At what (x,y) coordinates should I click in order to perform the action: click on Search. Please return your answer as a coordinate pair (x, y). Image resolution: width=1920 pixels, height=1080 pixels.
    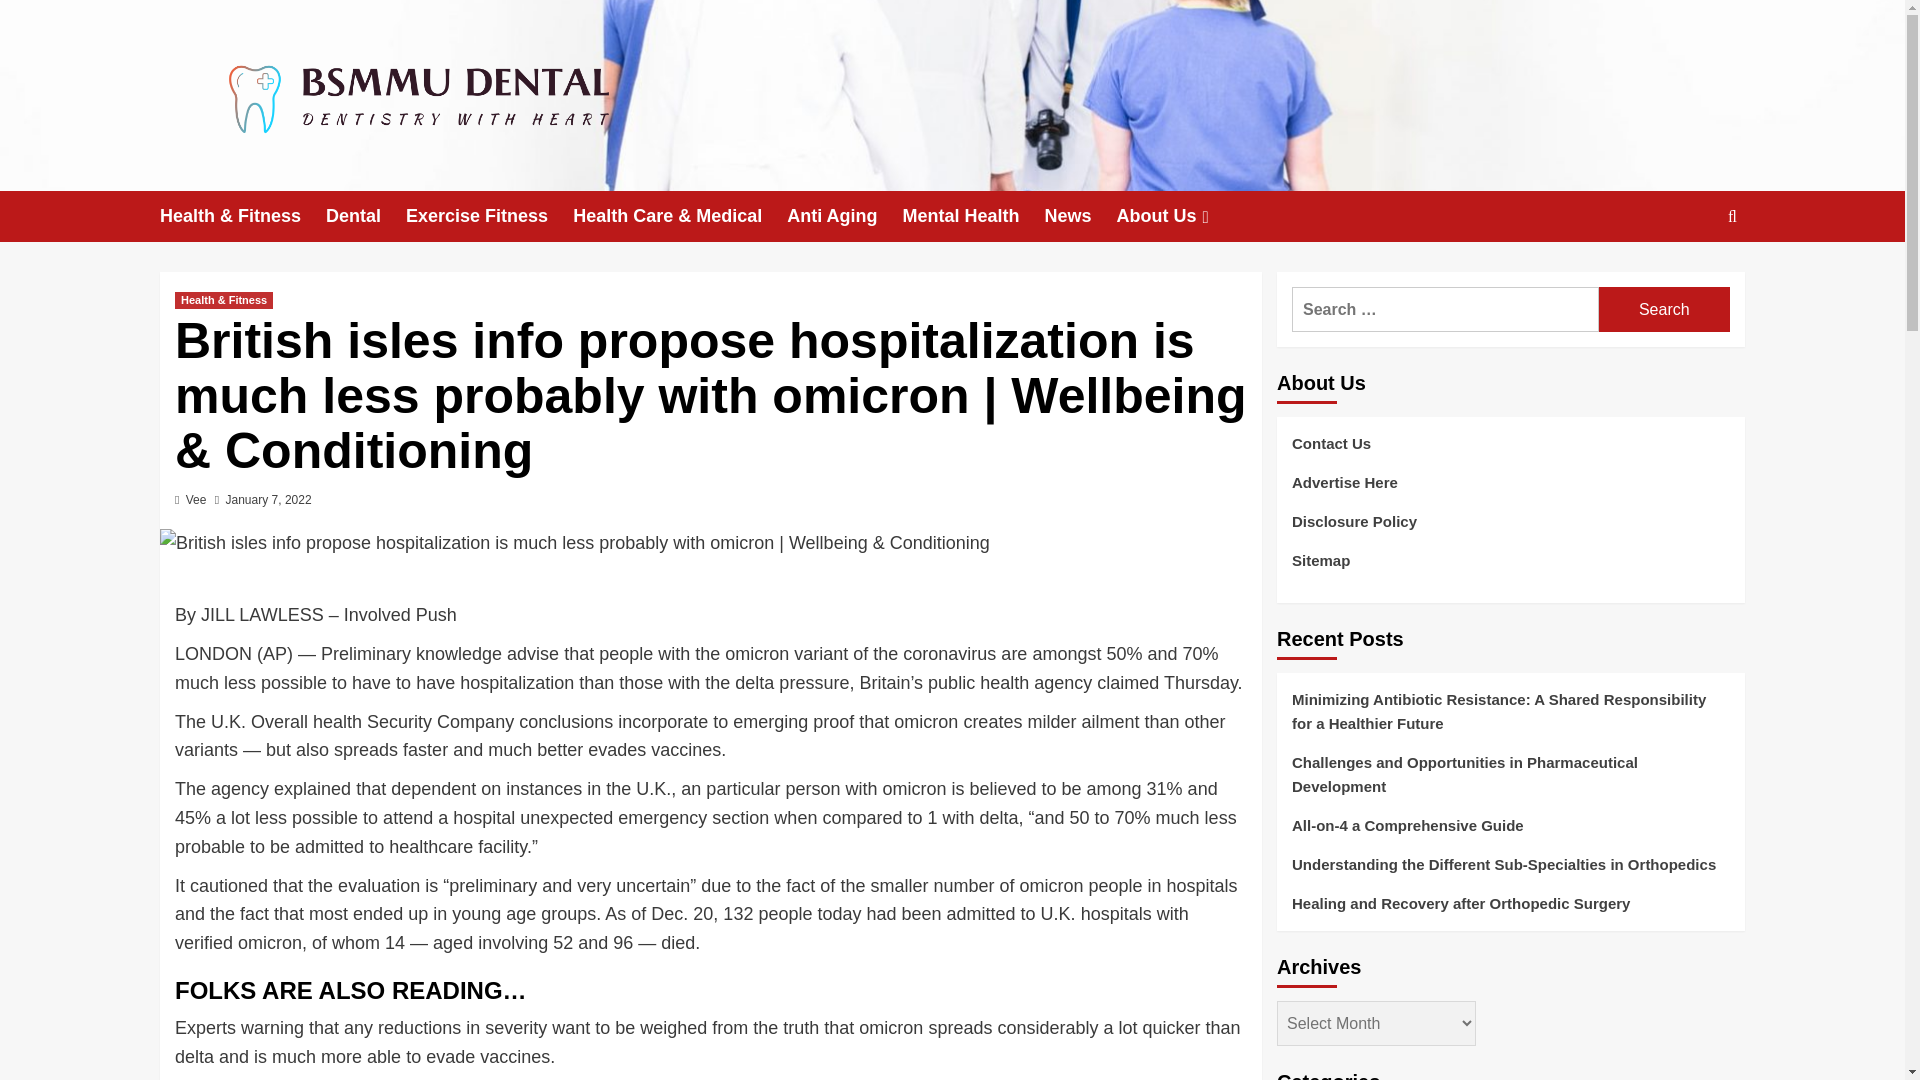
    Looking at the image, I should click on (1686, 278).